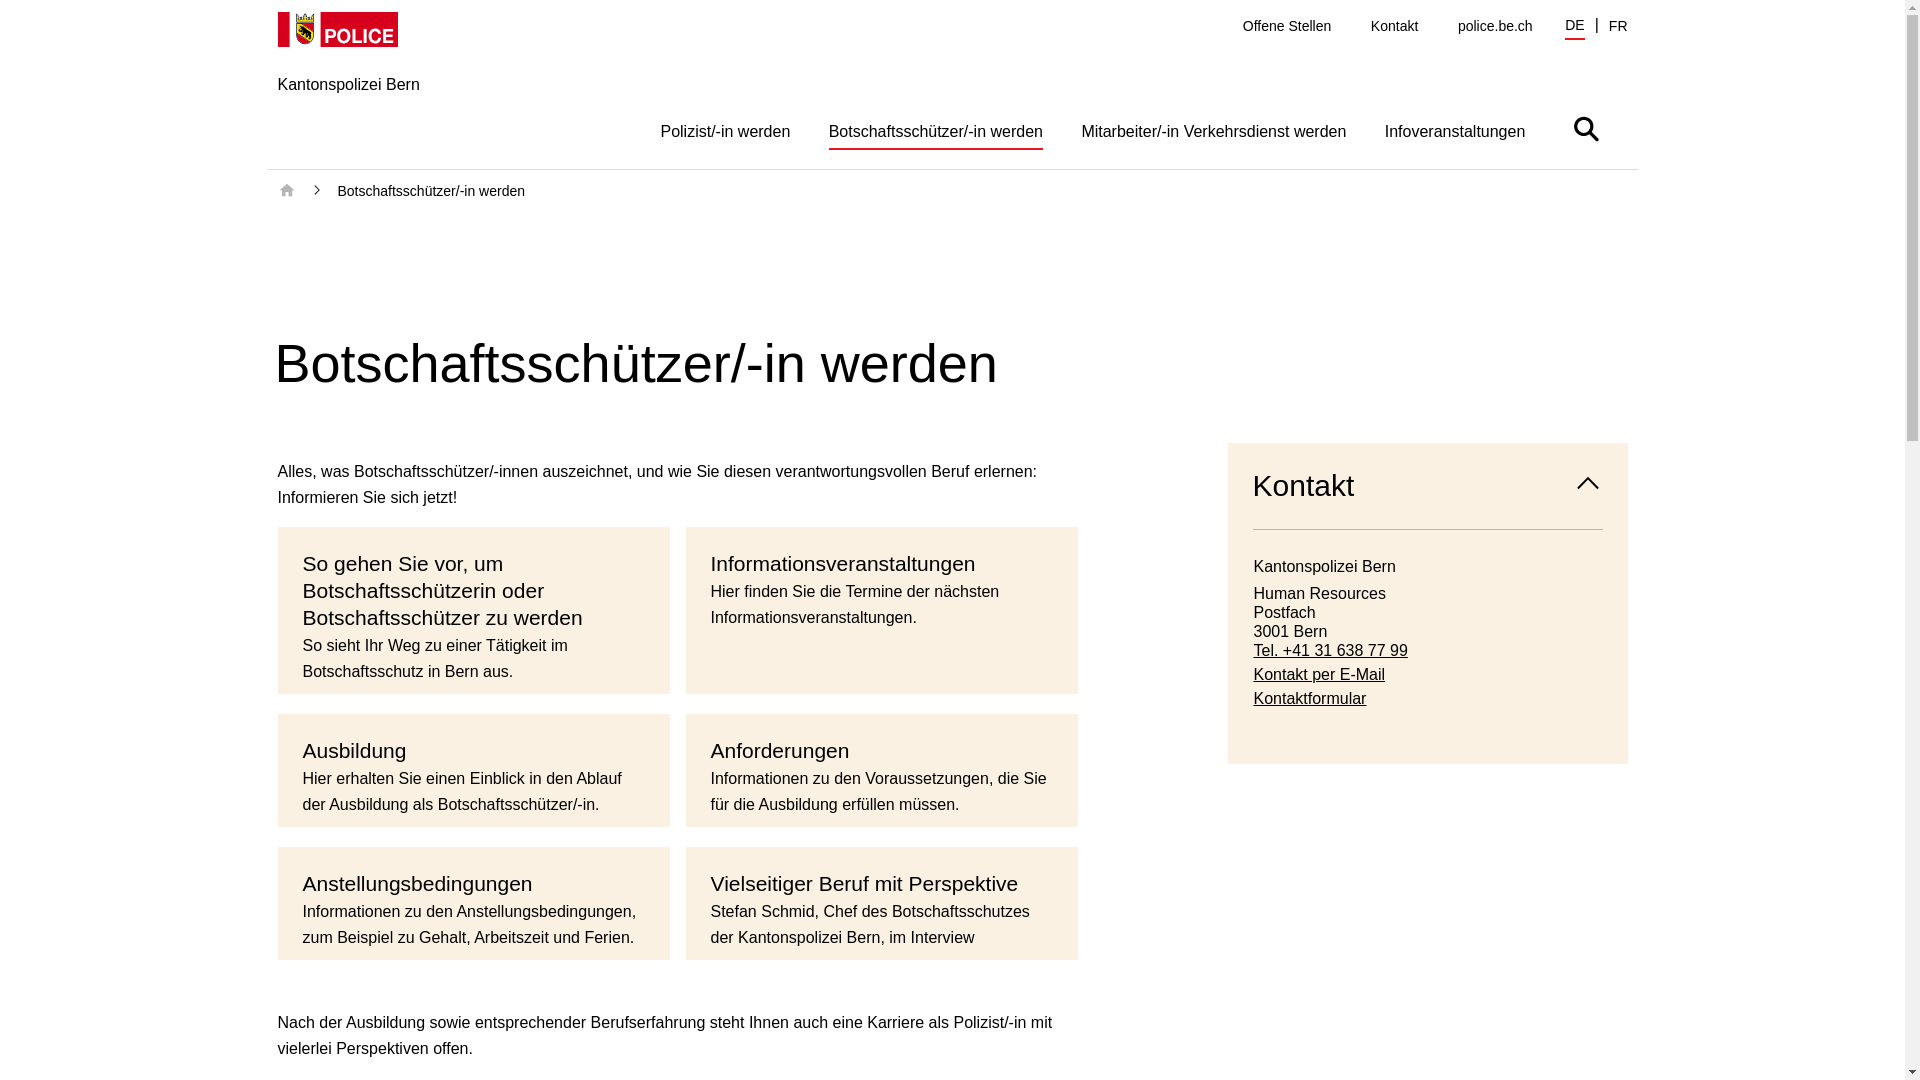  I want to click on police.be.ch, so click(1496, 26).